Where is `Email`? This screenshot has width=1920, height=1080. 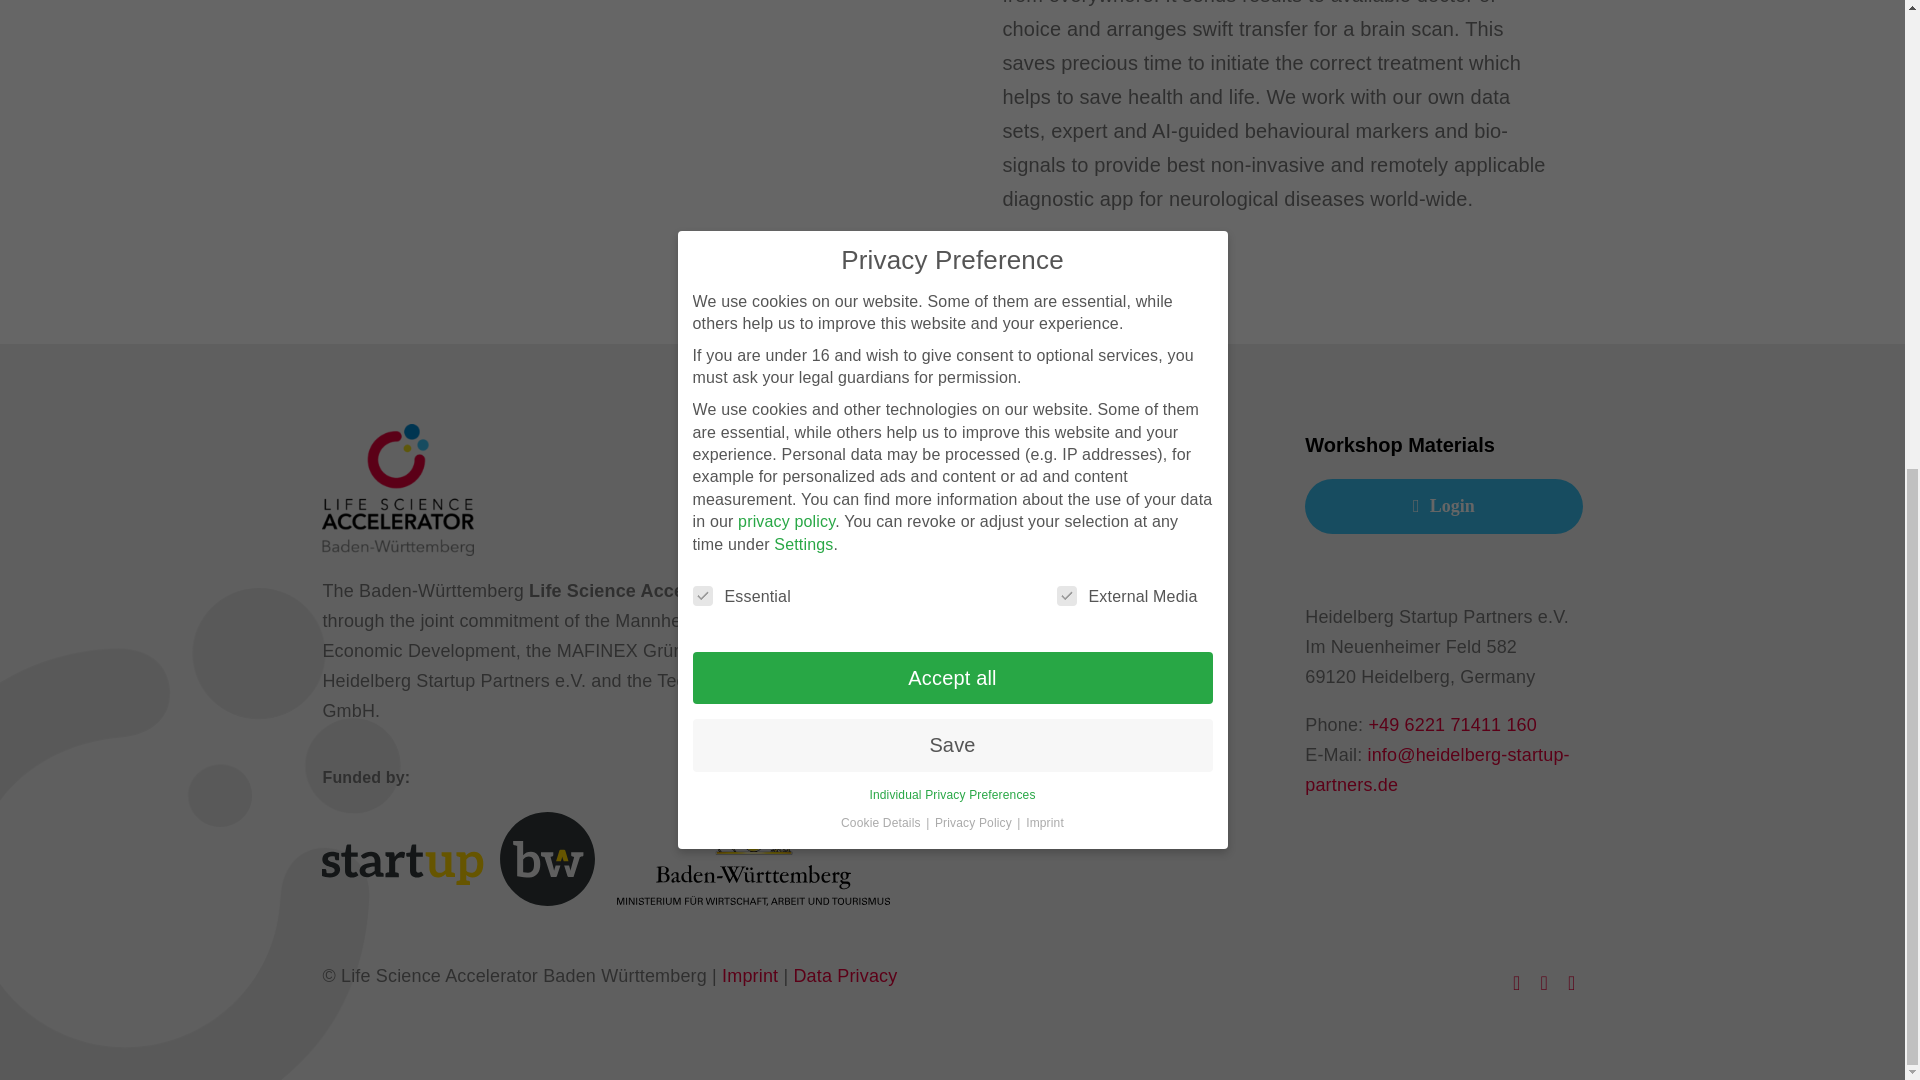
Email is located at coordinates (1571, 982).